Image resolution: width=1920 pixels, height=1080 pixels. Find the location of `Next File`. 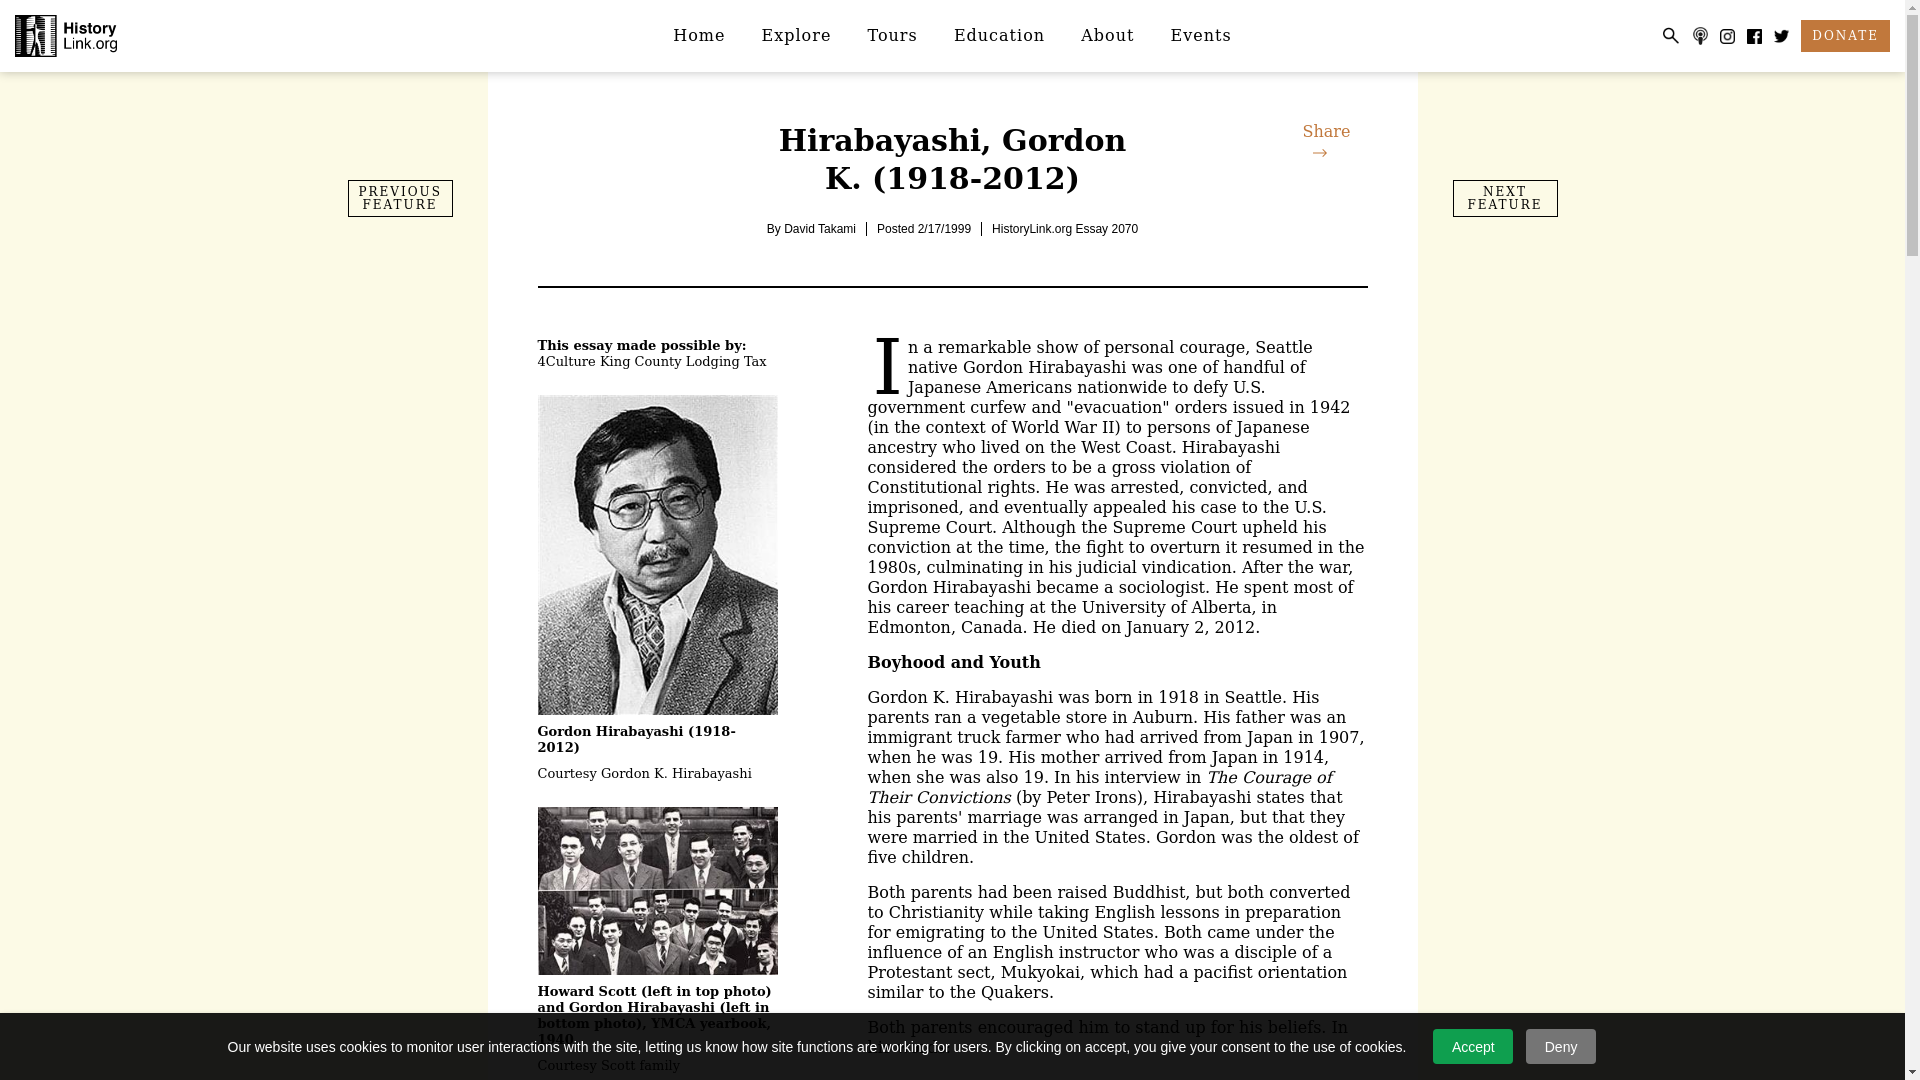

Next File is located at coordinates (1504, 198).